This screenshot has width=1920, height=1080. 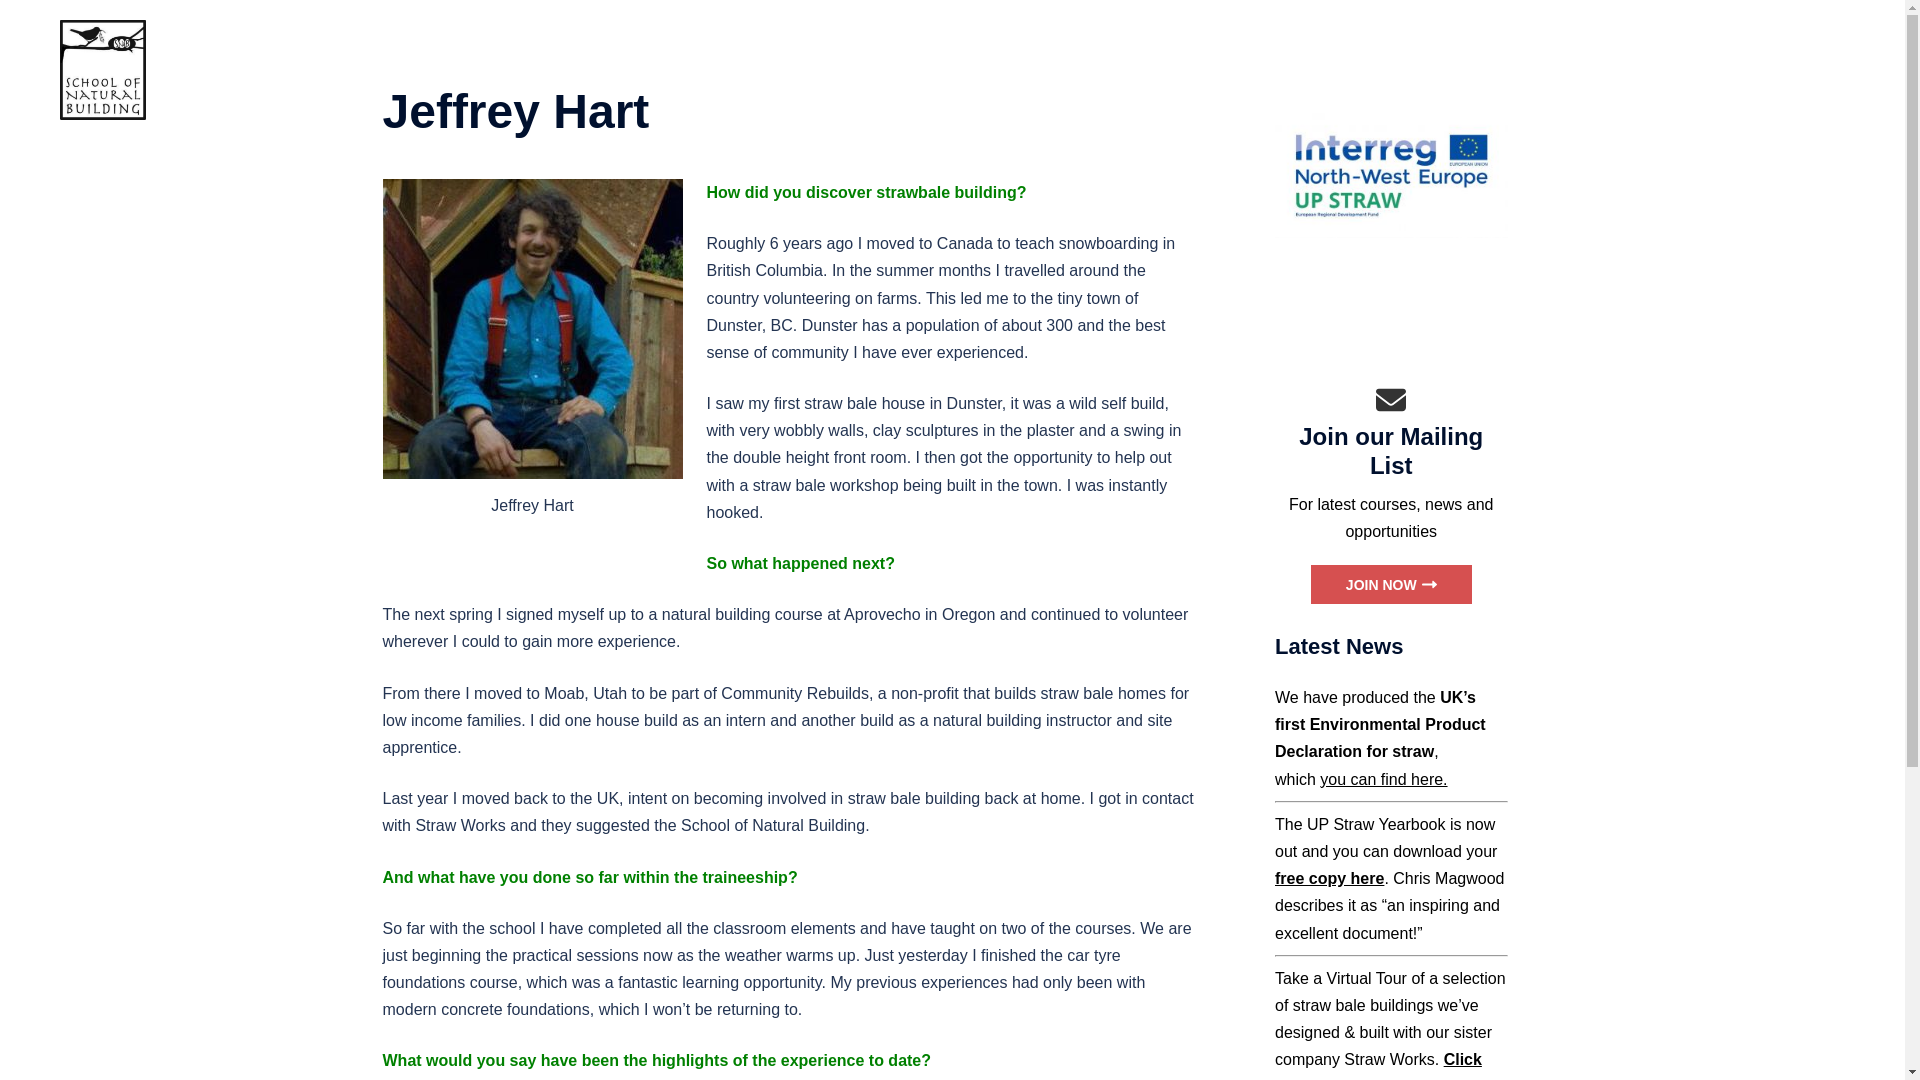 I want to click on Home, so click(x=1028, y=70).